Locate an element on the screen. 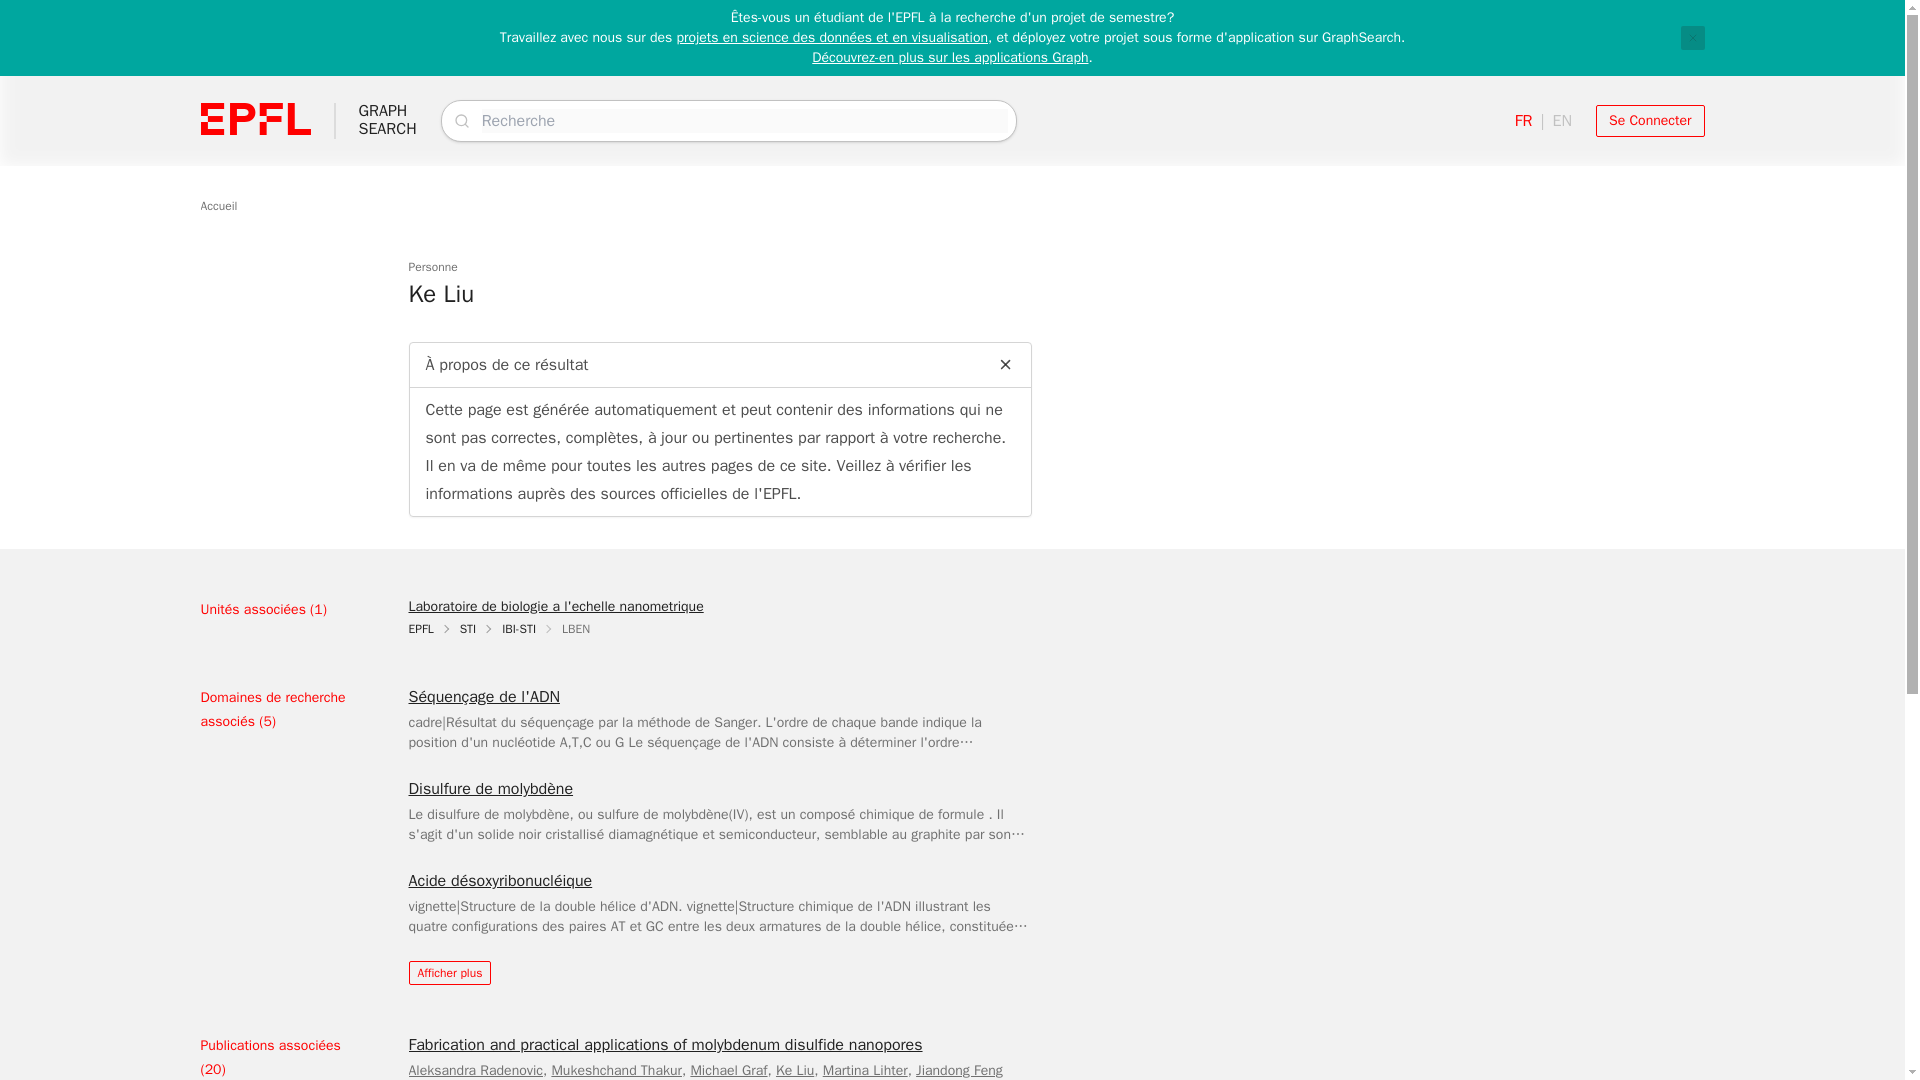 The height and width of the screenshot is (1080, 1920). Close notification is located at coordinates (1692, 37).